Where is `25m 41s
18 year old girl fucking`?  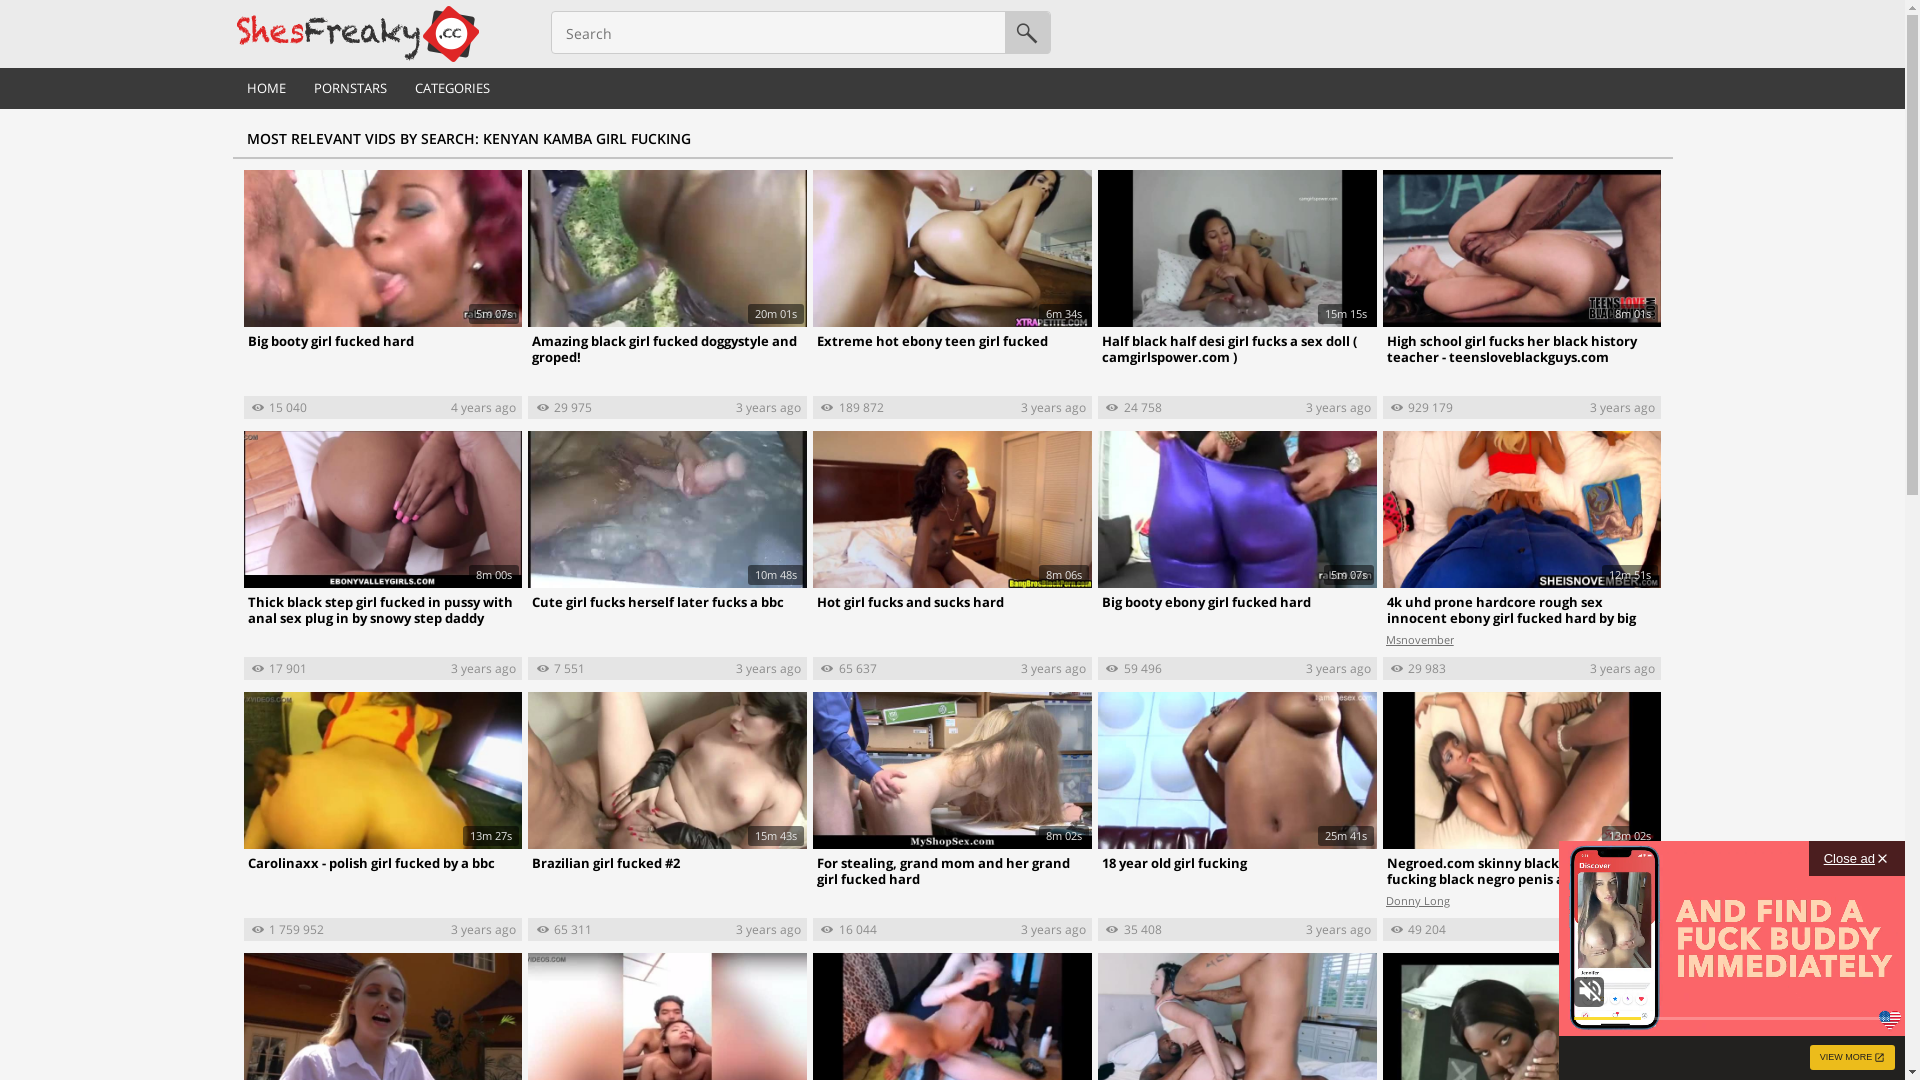 25m 41s
18 year old girl fucking is located at coordinates (1238, 790).